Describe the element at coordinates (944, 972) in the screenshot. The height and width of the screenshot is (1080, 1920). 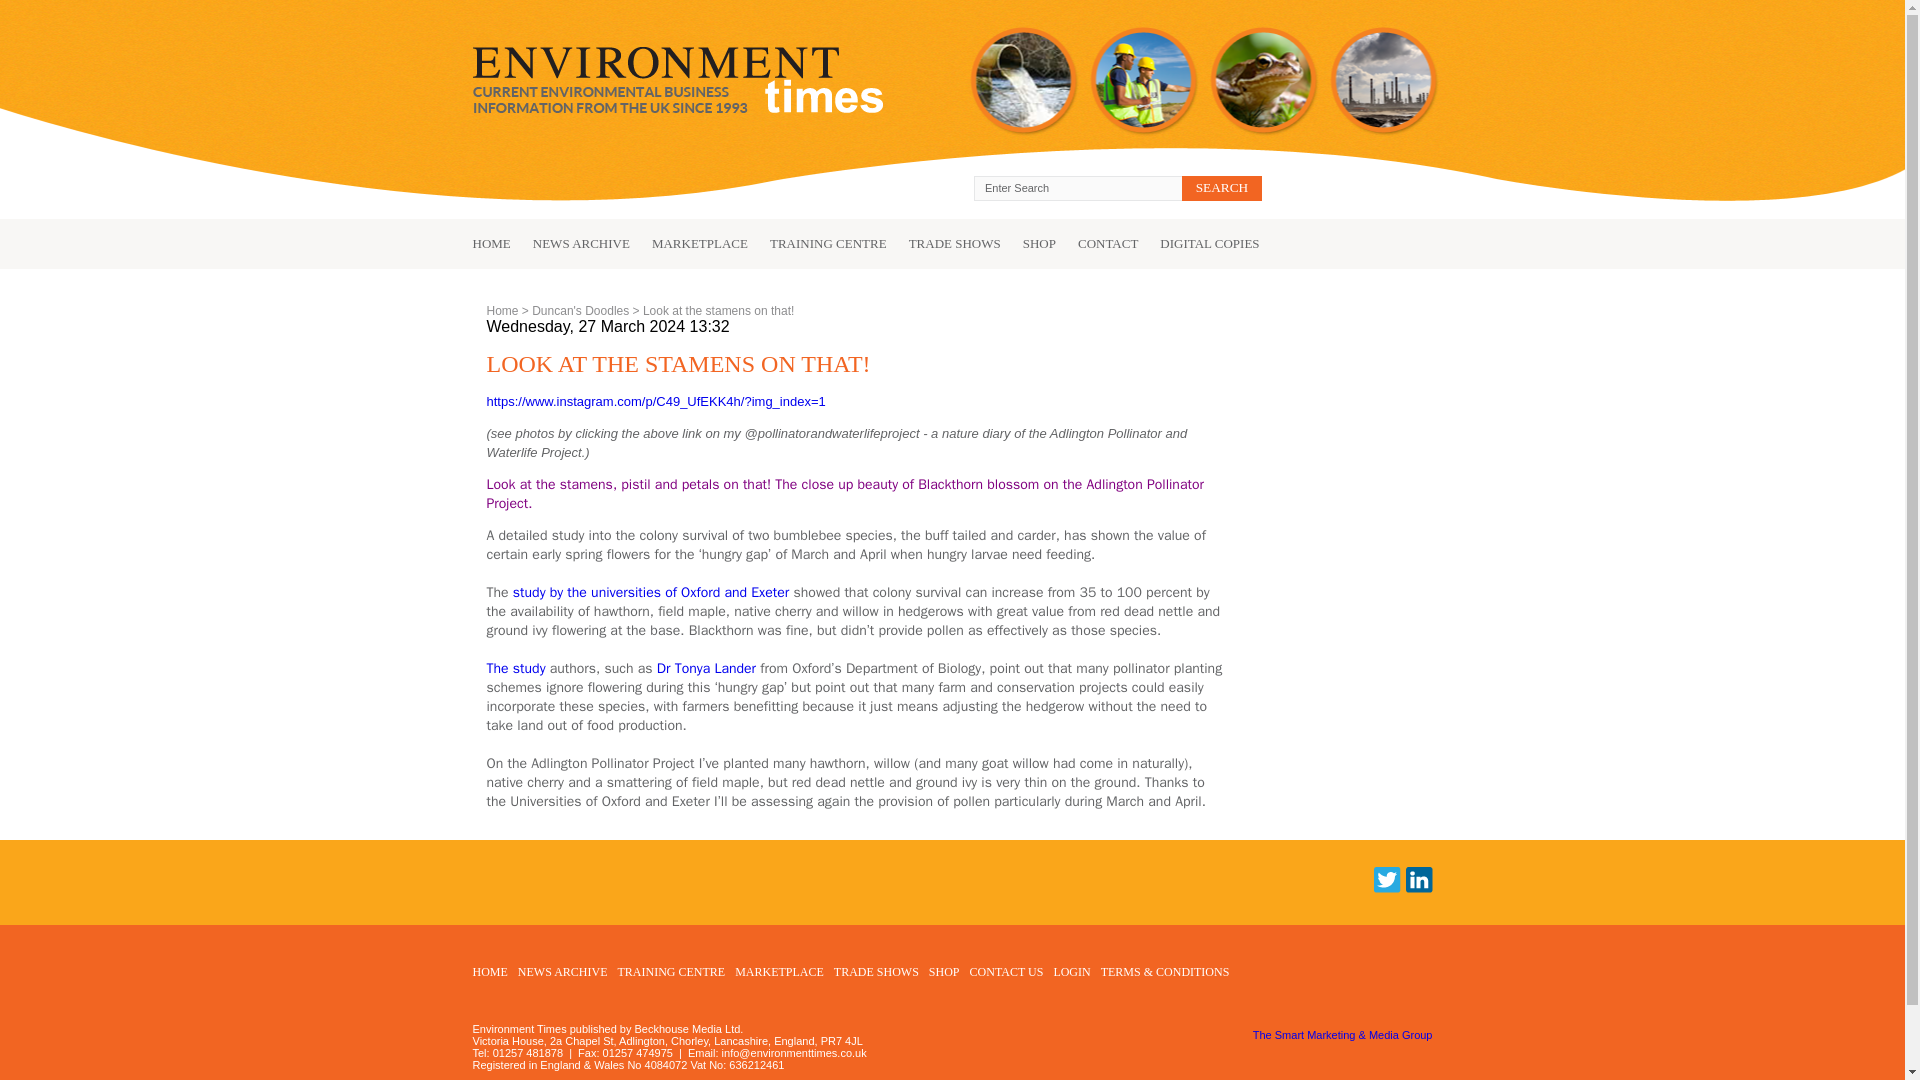
I see `SHOP` at that location.